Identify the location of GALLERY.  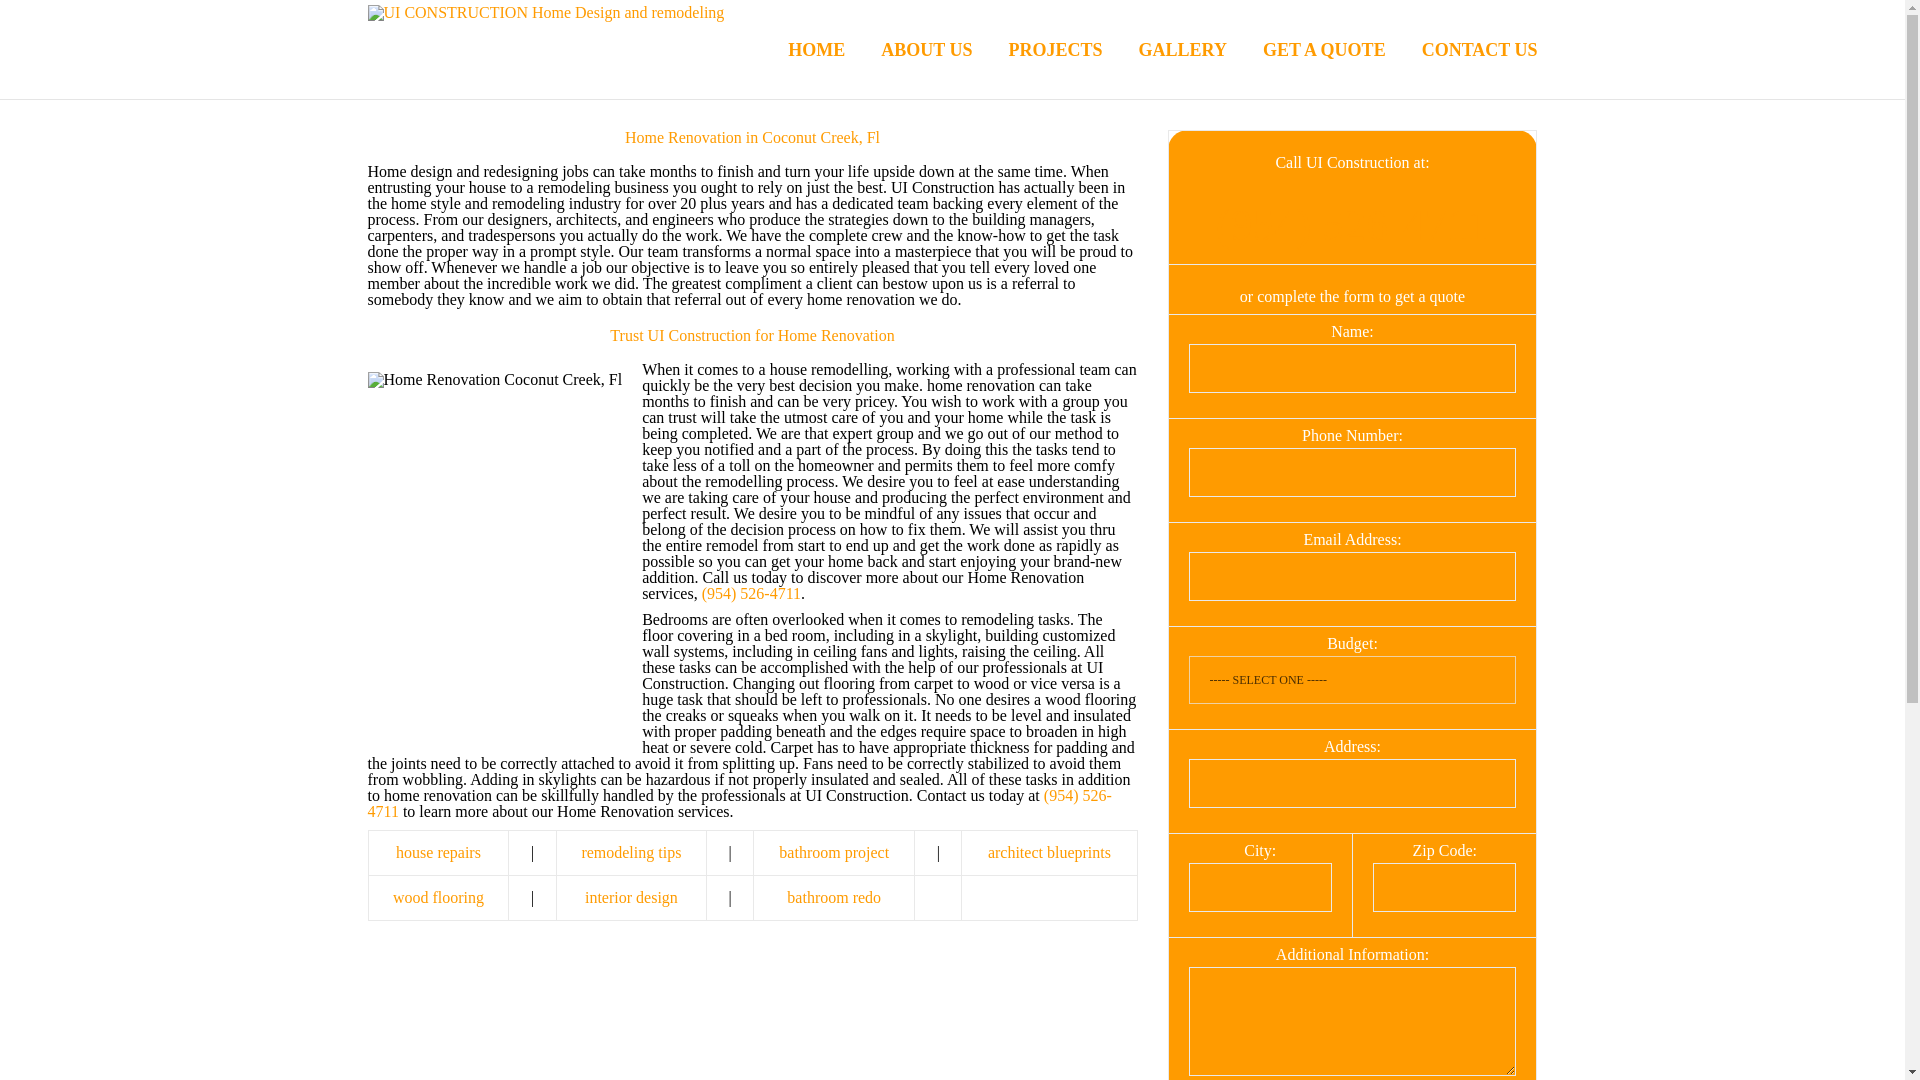
(1164, 50).